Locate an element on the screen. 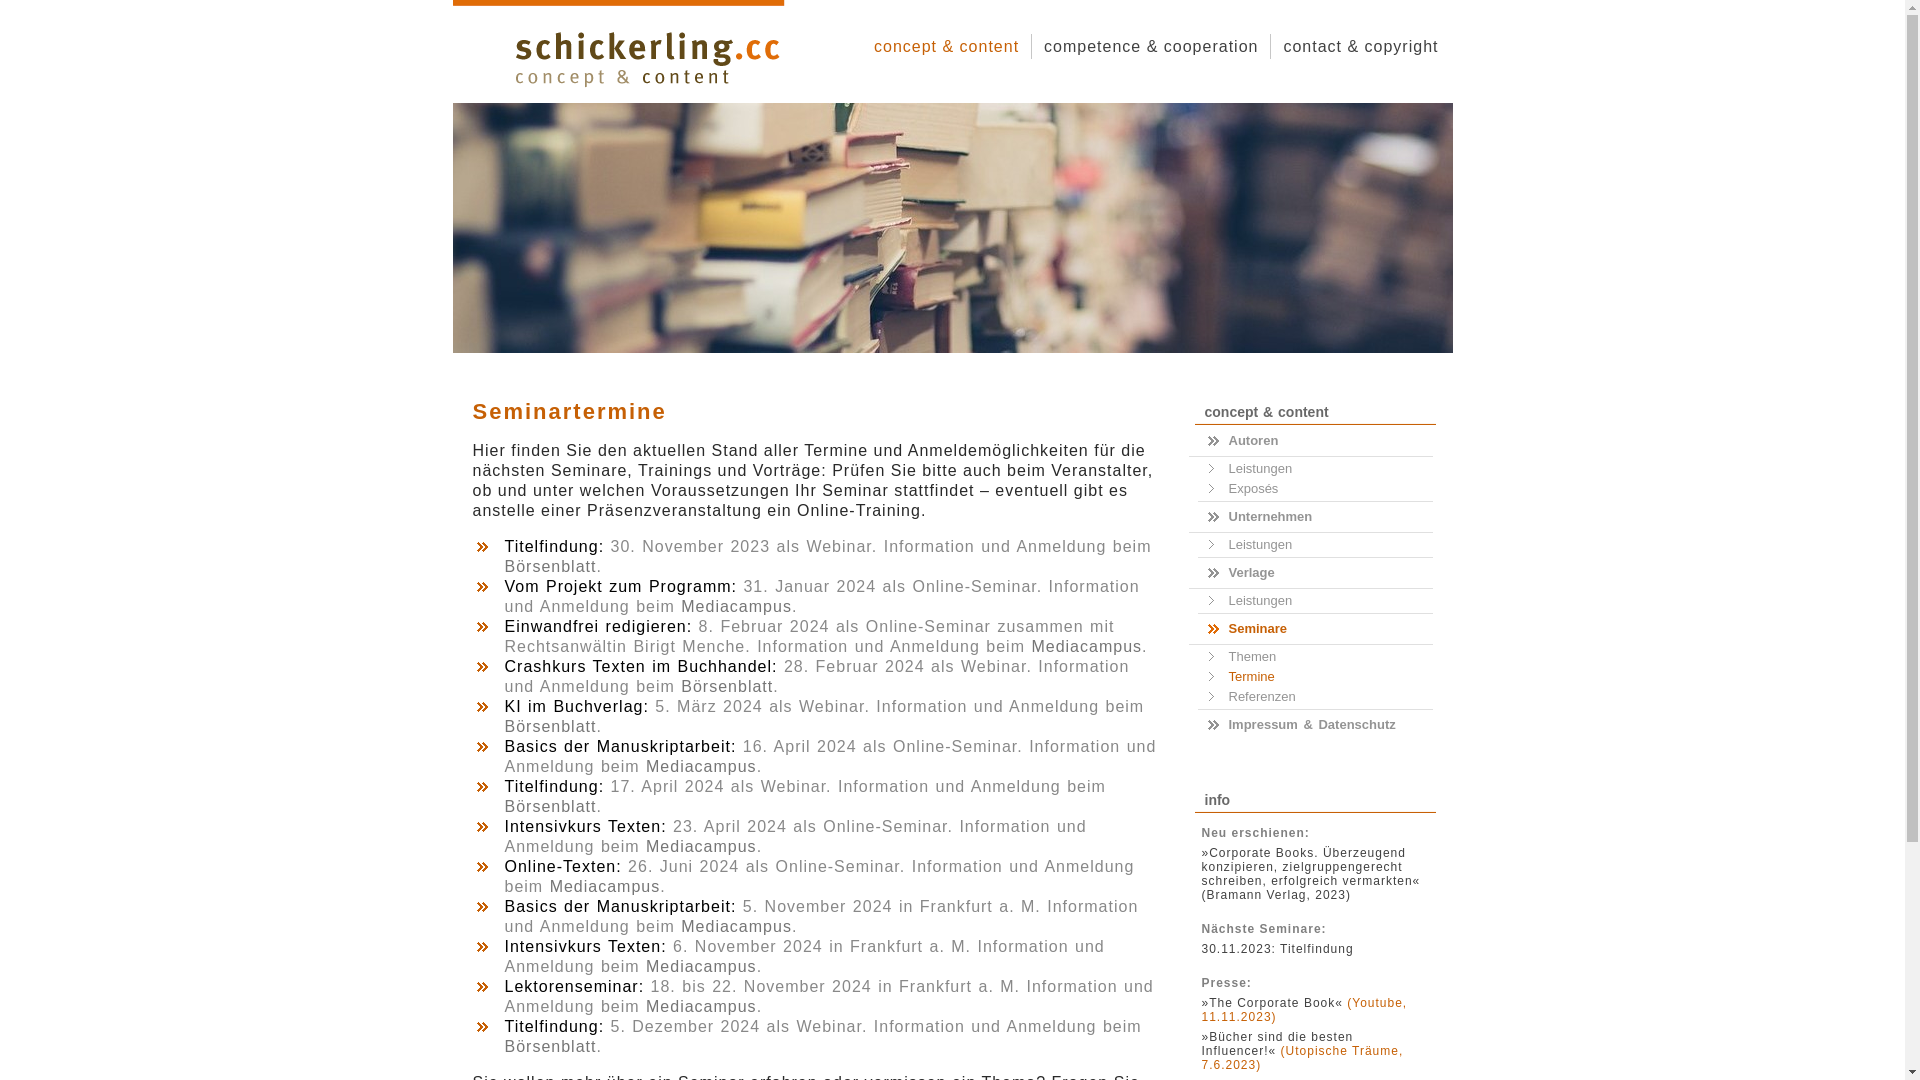 This screenshot has width=1920, height=1080. Mediacampus is located at coordinates (702, 766).